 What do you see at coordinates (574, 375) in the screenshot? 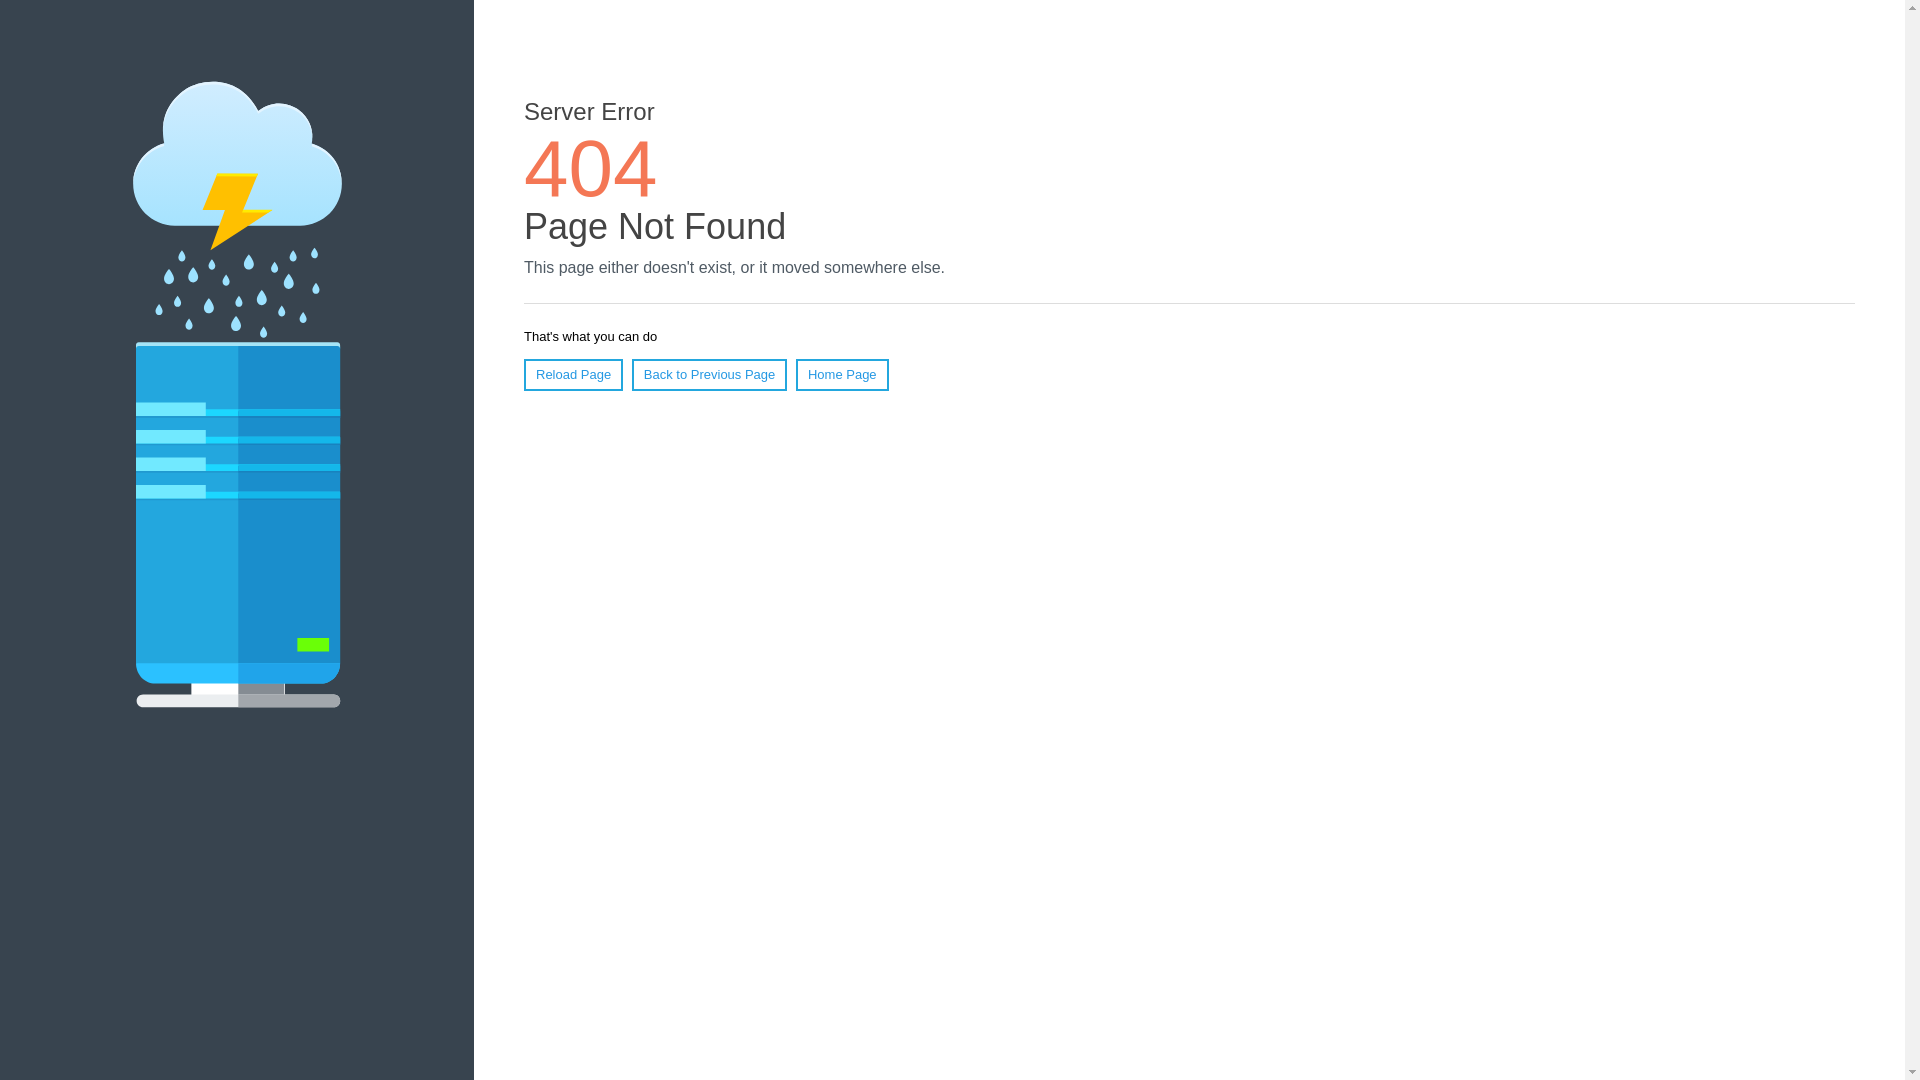
I see `Reload Page` at bounding box center [574, 375].